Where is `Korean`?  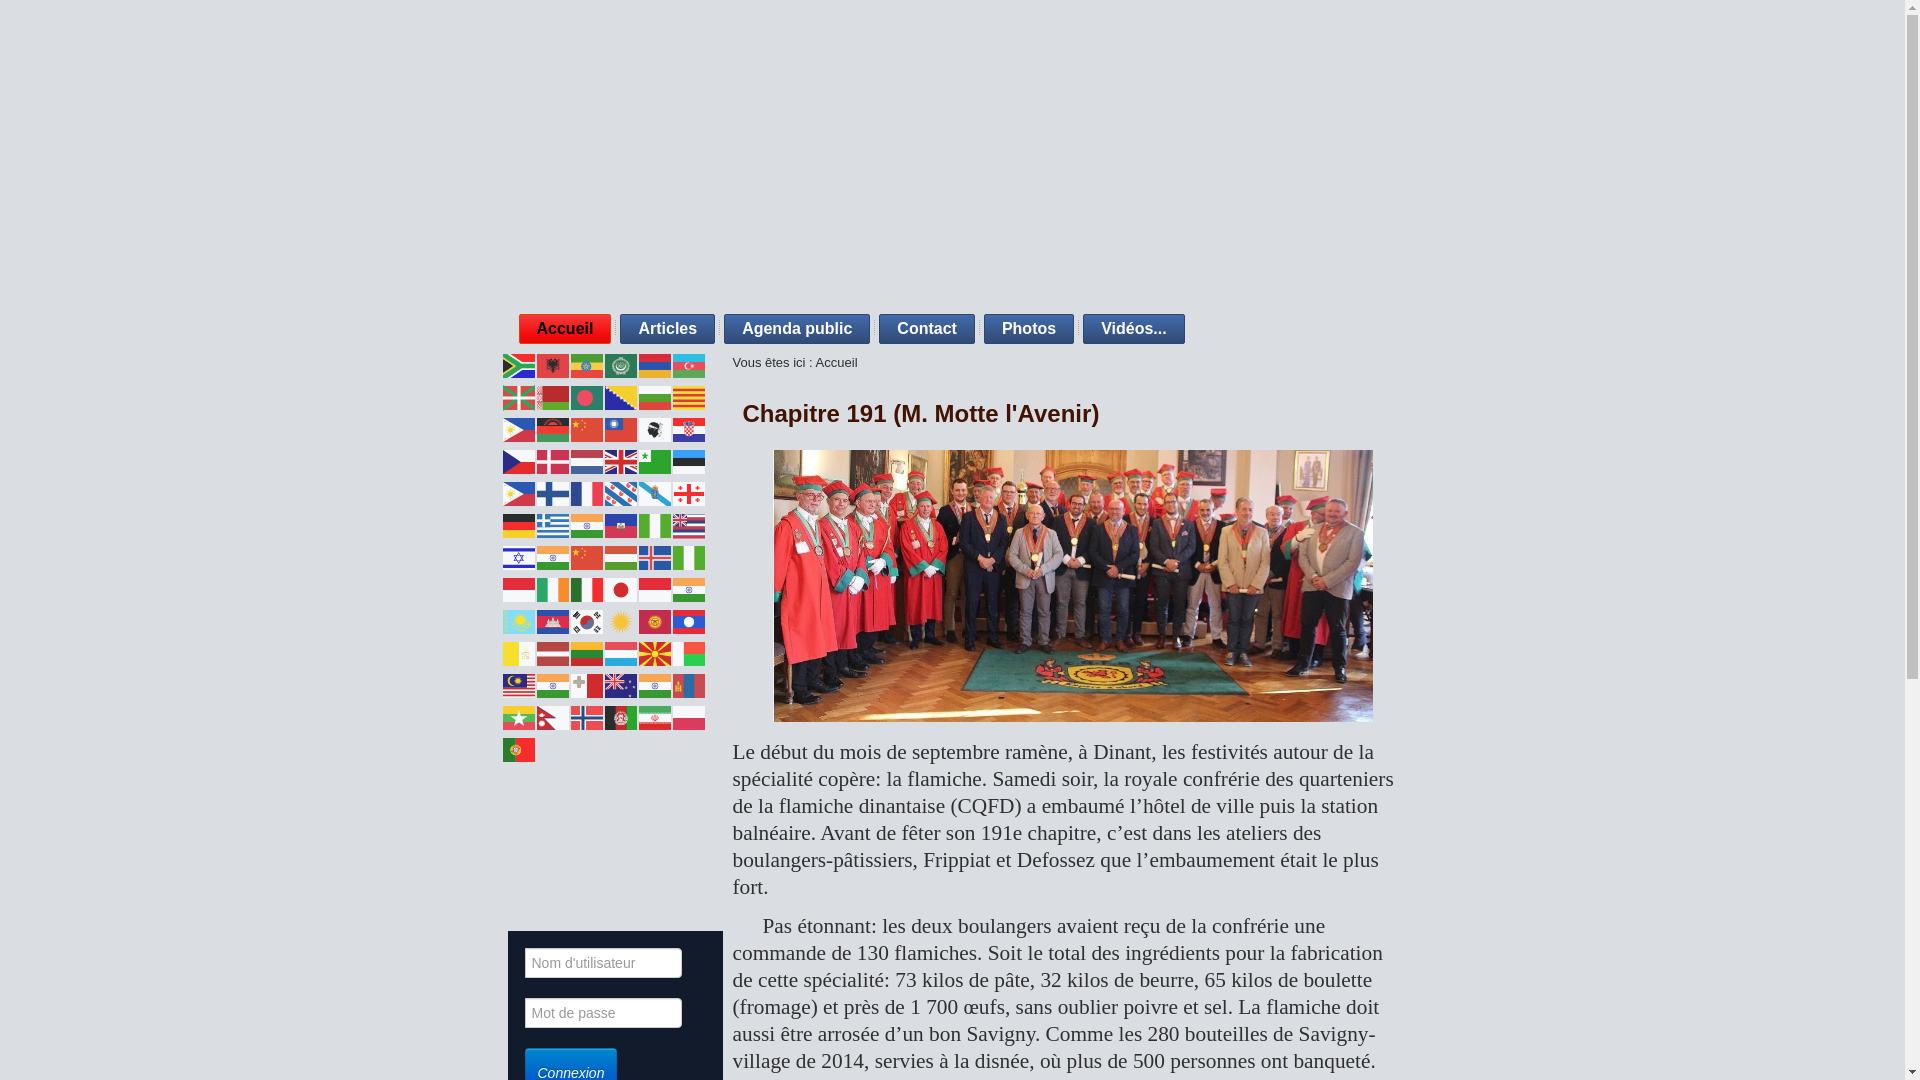
Korean is located at coordinates (587, 620).